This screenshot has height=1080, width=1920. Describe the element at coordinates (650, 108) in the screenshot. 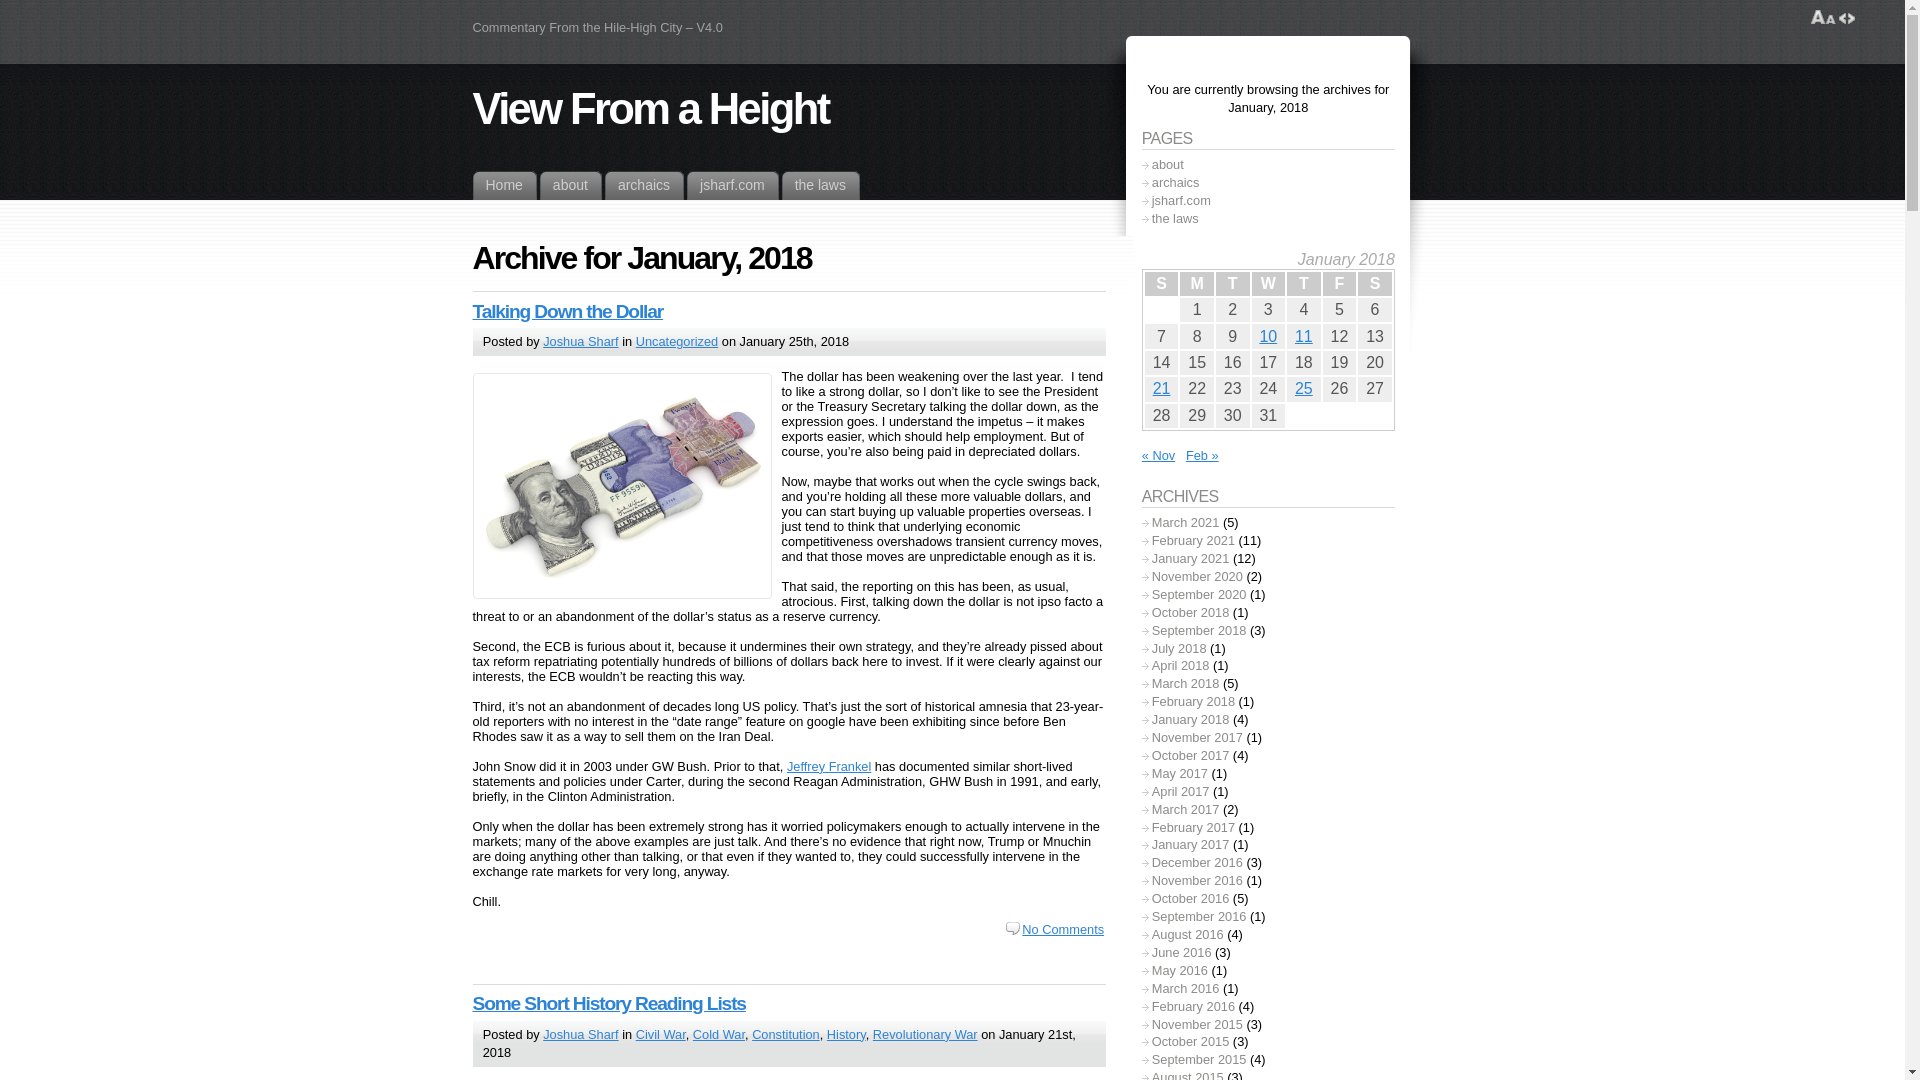

I see `View From a Height` at that location.